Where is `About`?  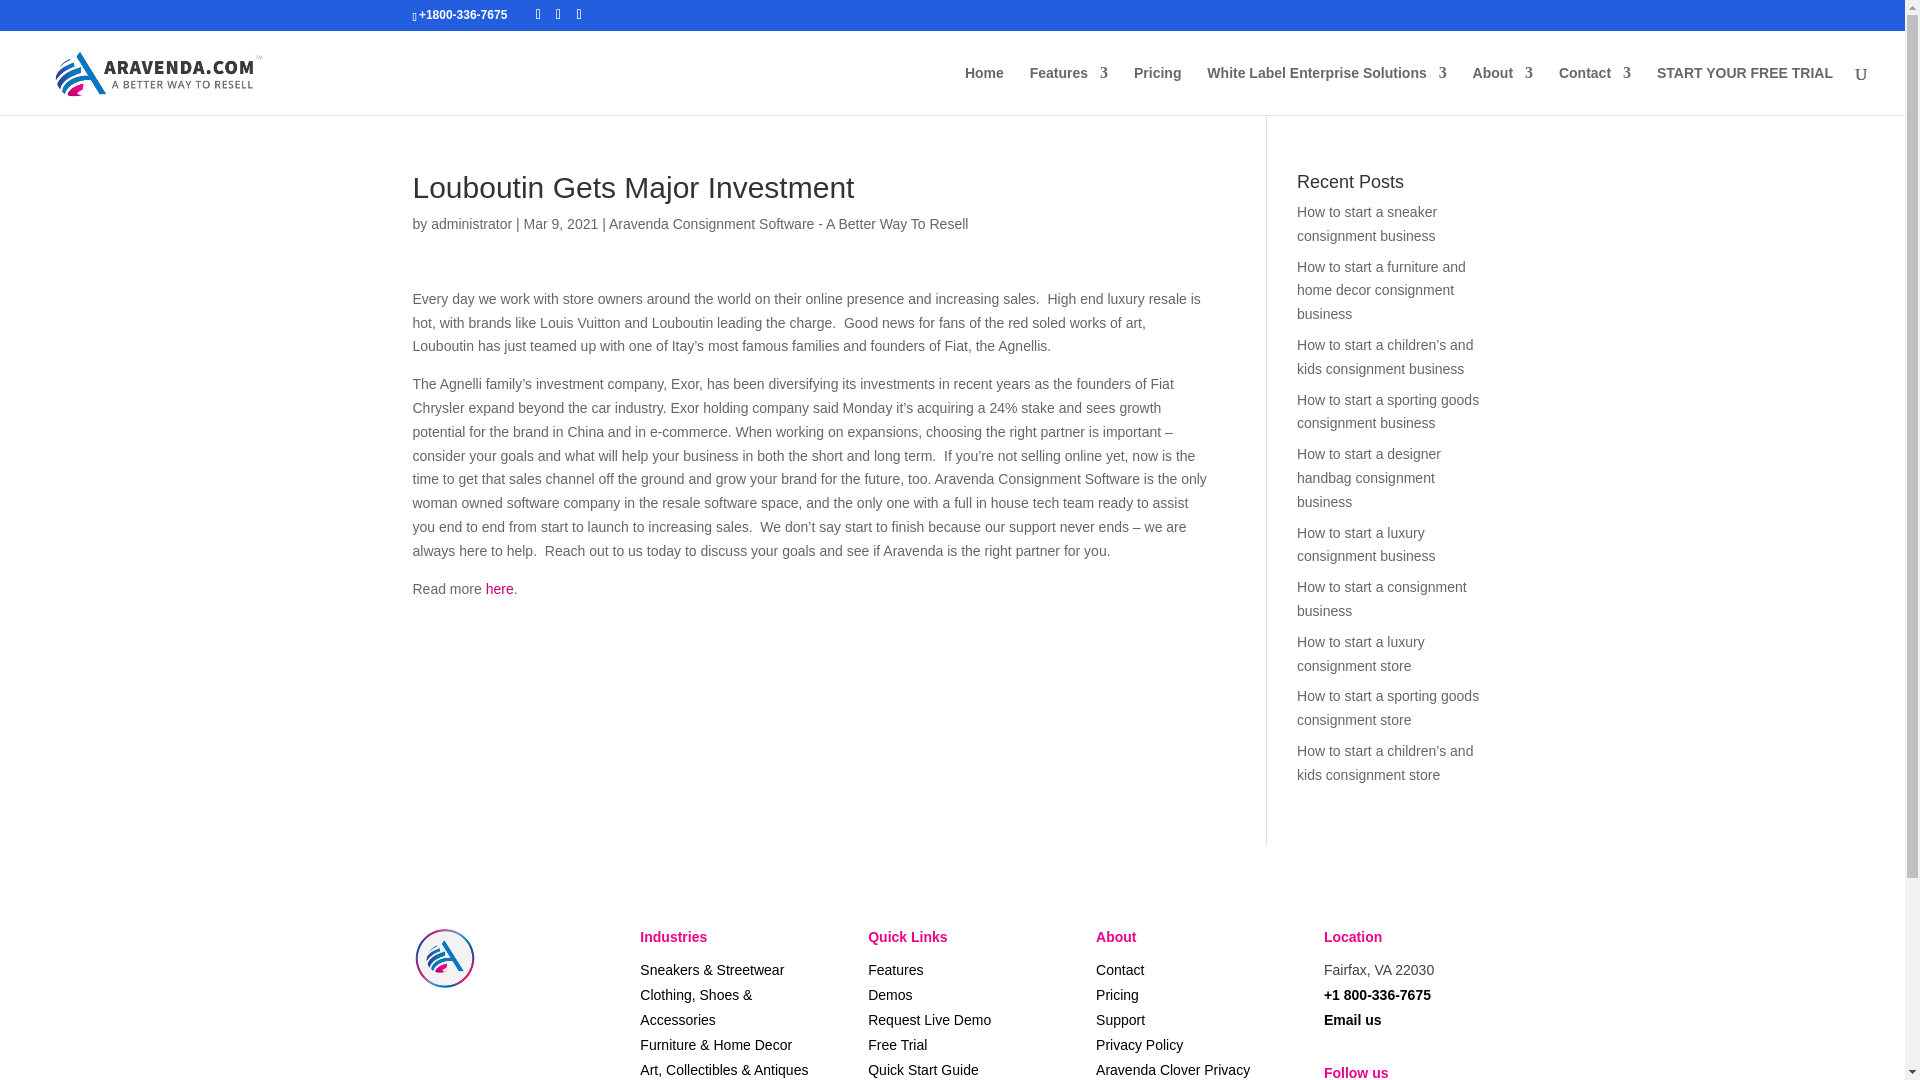 About is located at coordinates (1502, 90).